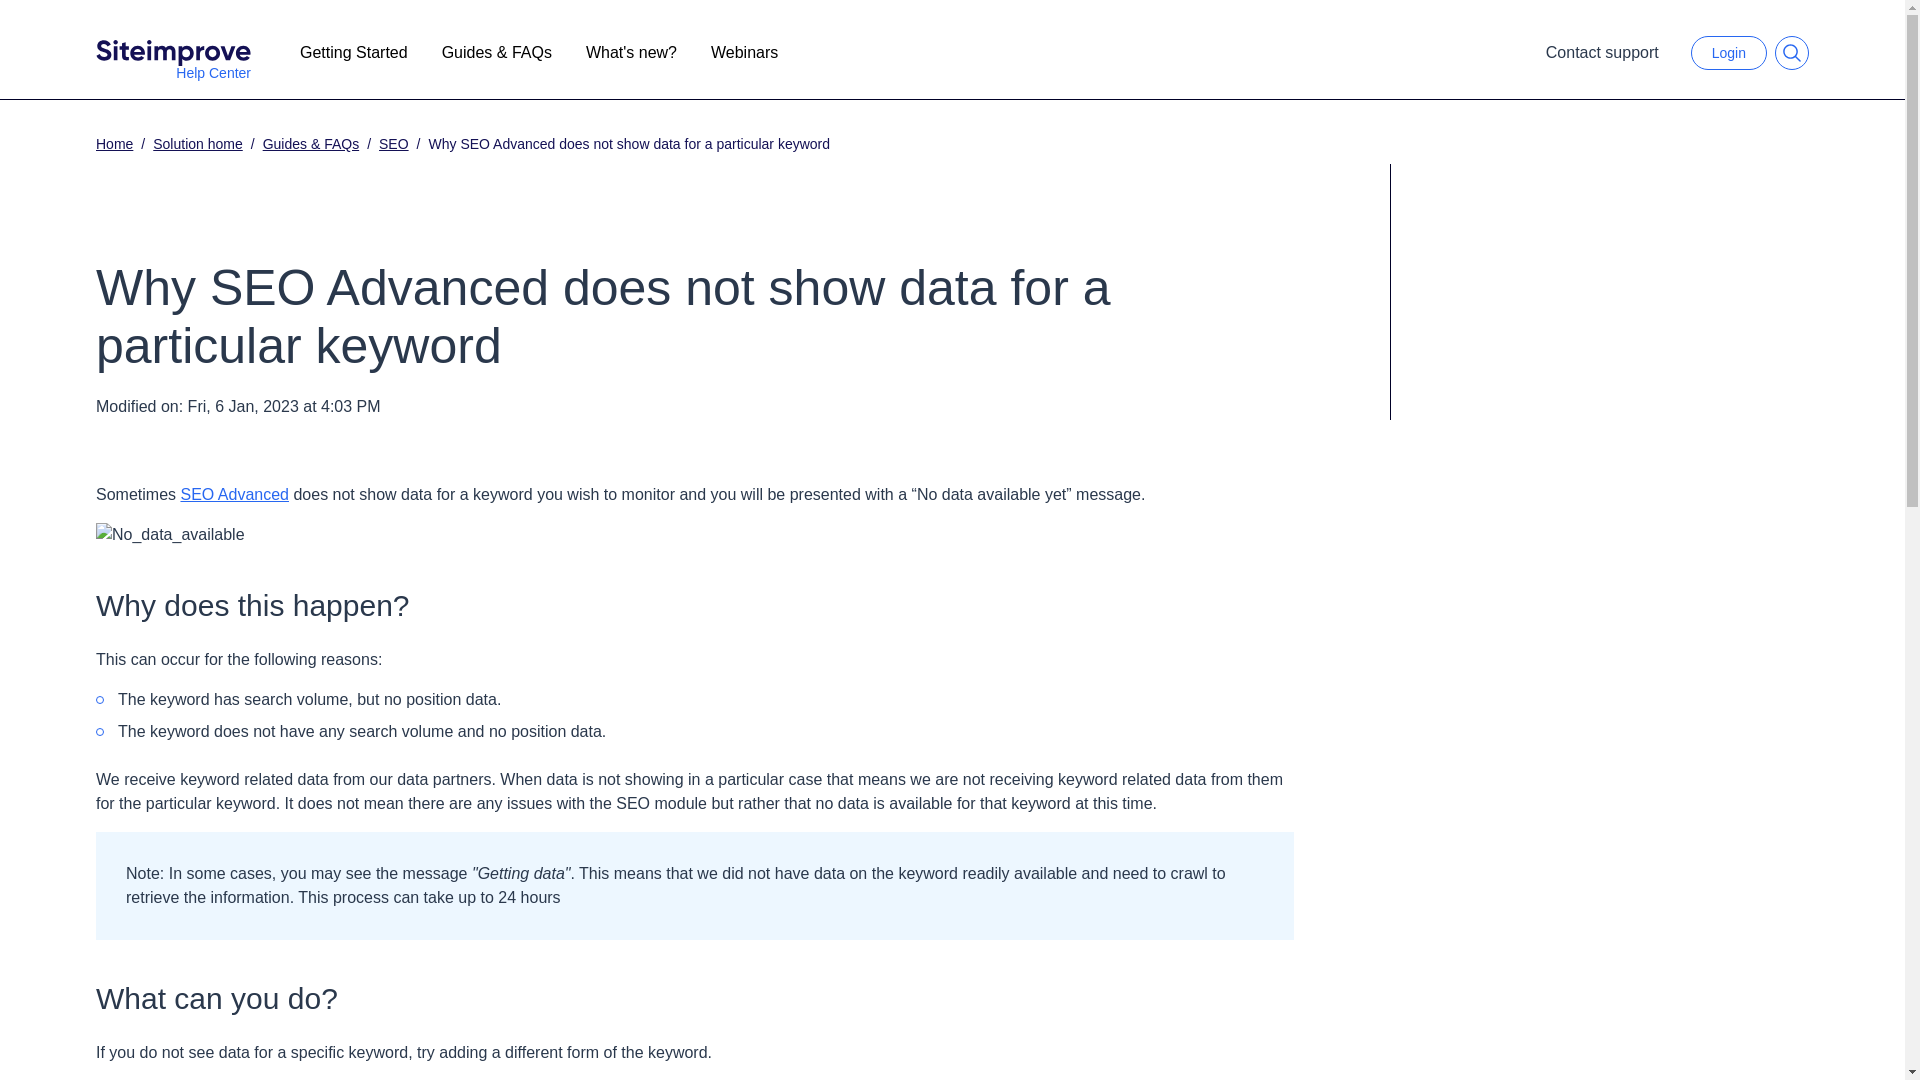 The height and width of the screenshot is (1080, 1920). What do you see at coordinates (234, 494) in the screenshot?
I see `SEO Advanced` at bounding box center [234, 494].